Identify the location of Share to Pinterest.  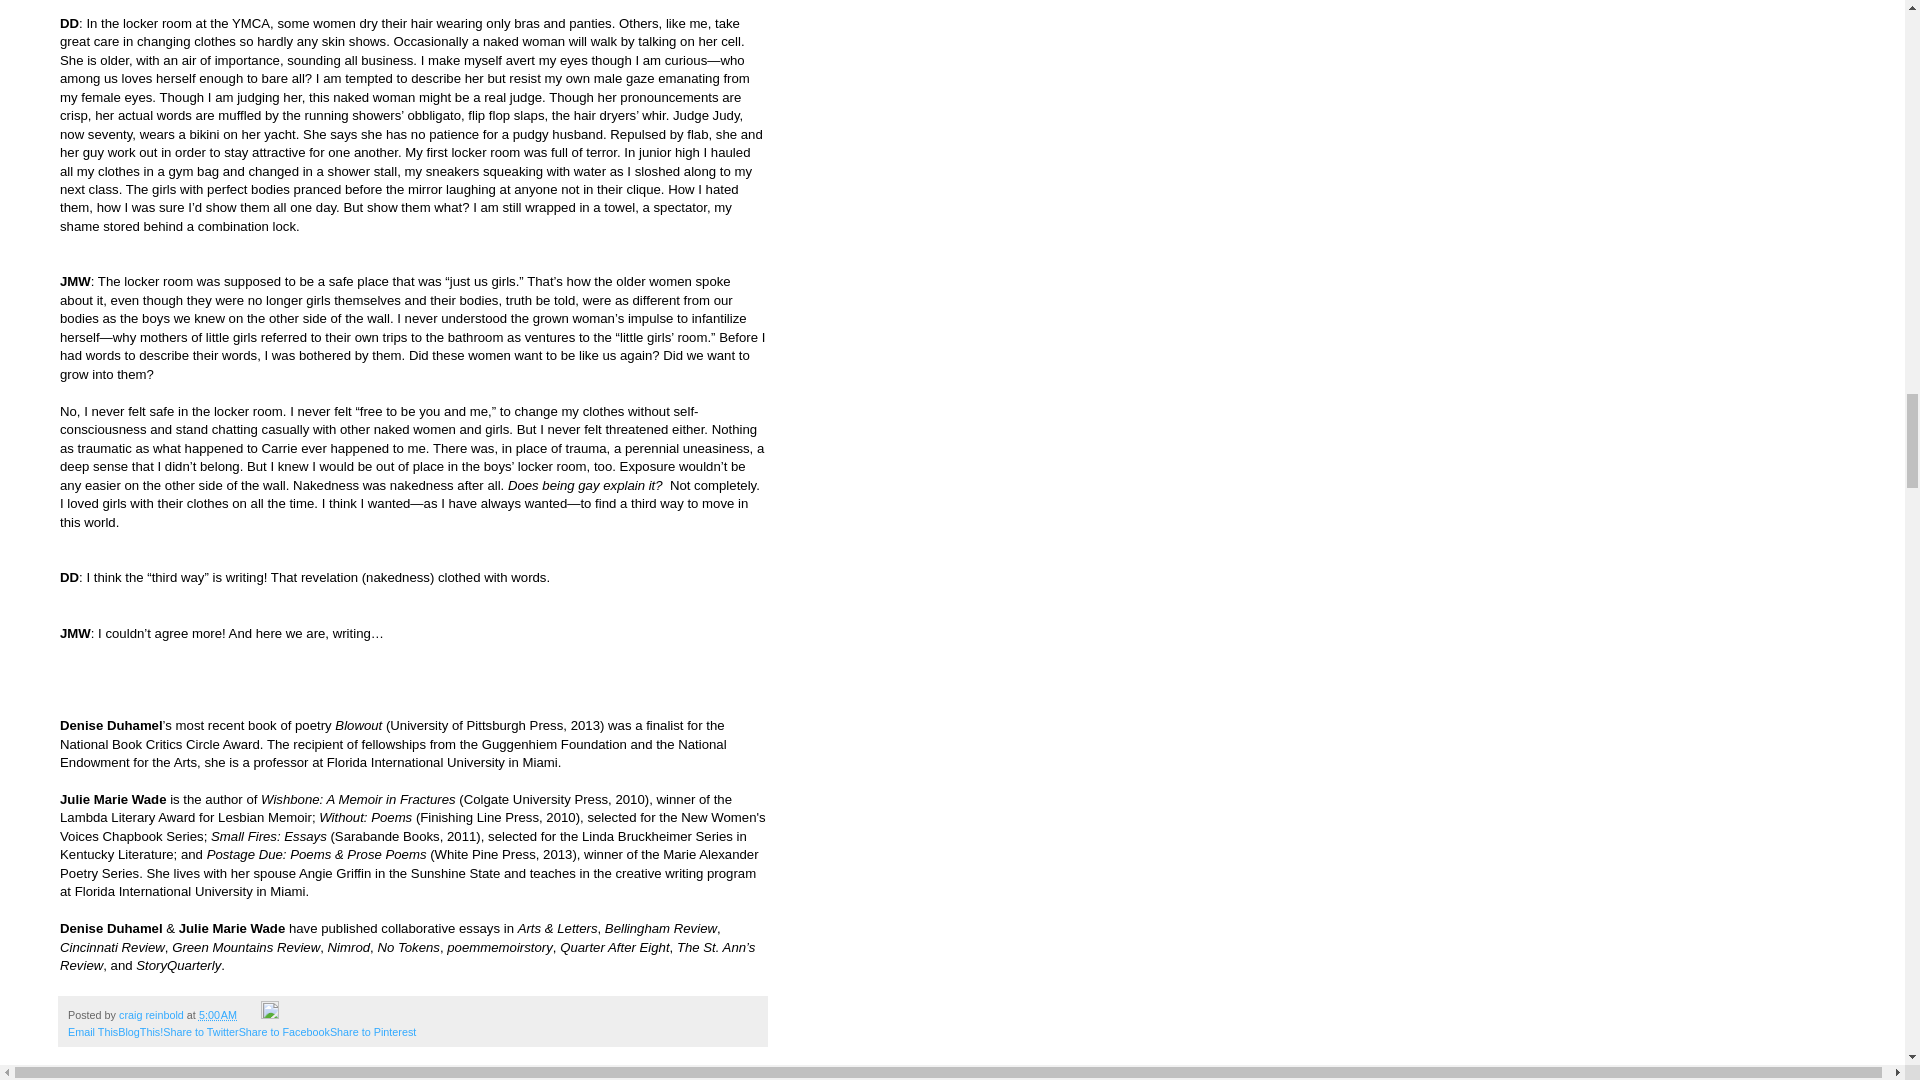
(373, 1032).